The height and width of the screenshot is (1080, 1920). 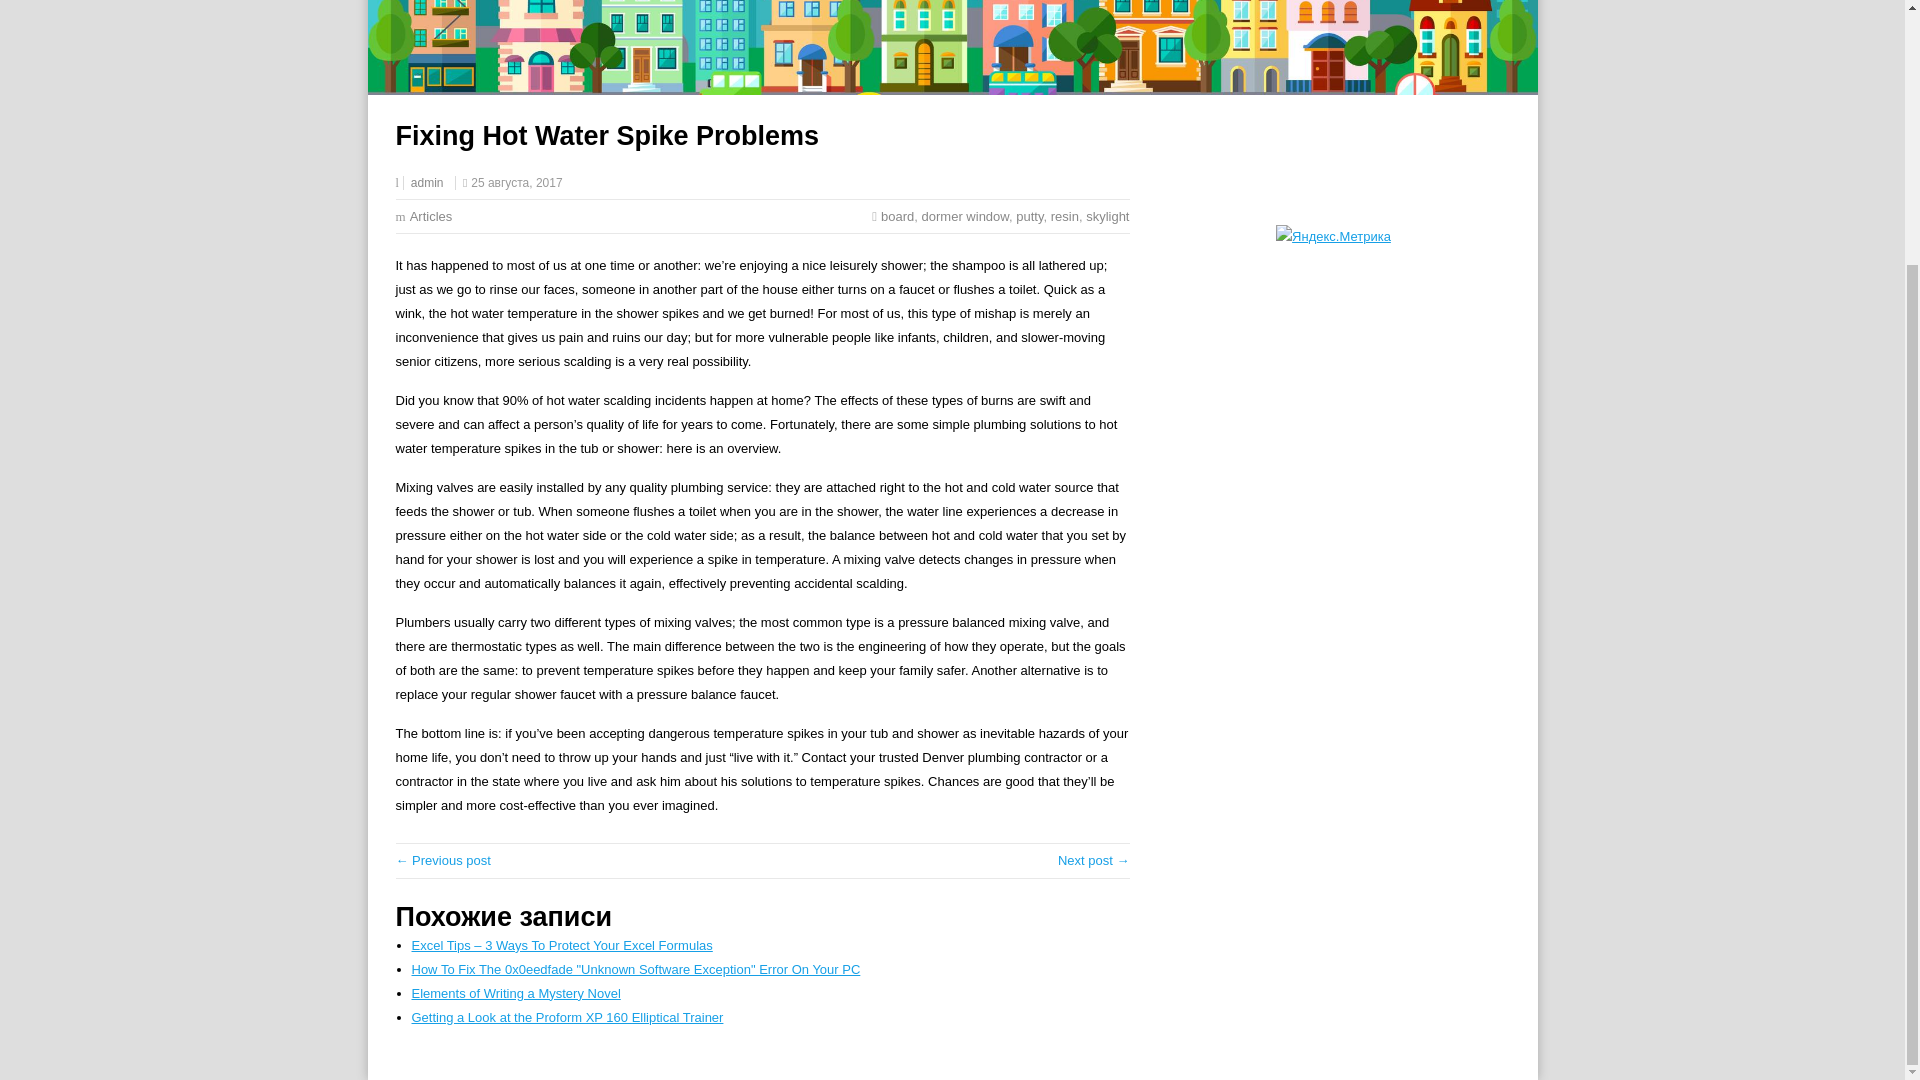 I want to click on Getting a Look at the Proform XP 160 Elliptical Trainer, so click(x=568, y=1016).